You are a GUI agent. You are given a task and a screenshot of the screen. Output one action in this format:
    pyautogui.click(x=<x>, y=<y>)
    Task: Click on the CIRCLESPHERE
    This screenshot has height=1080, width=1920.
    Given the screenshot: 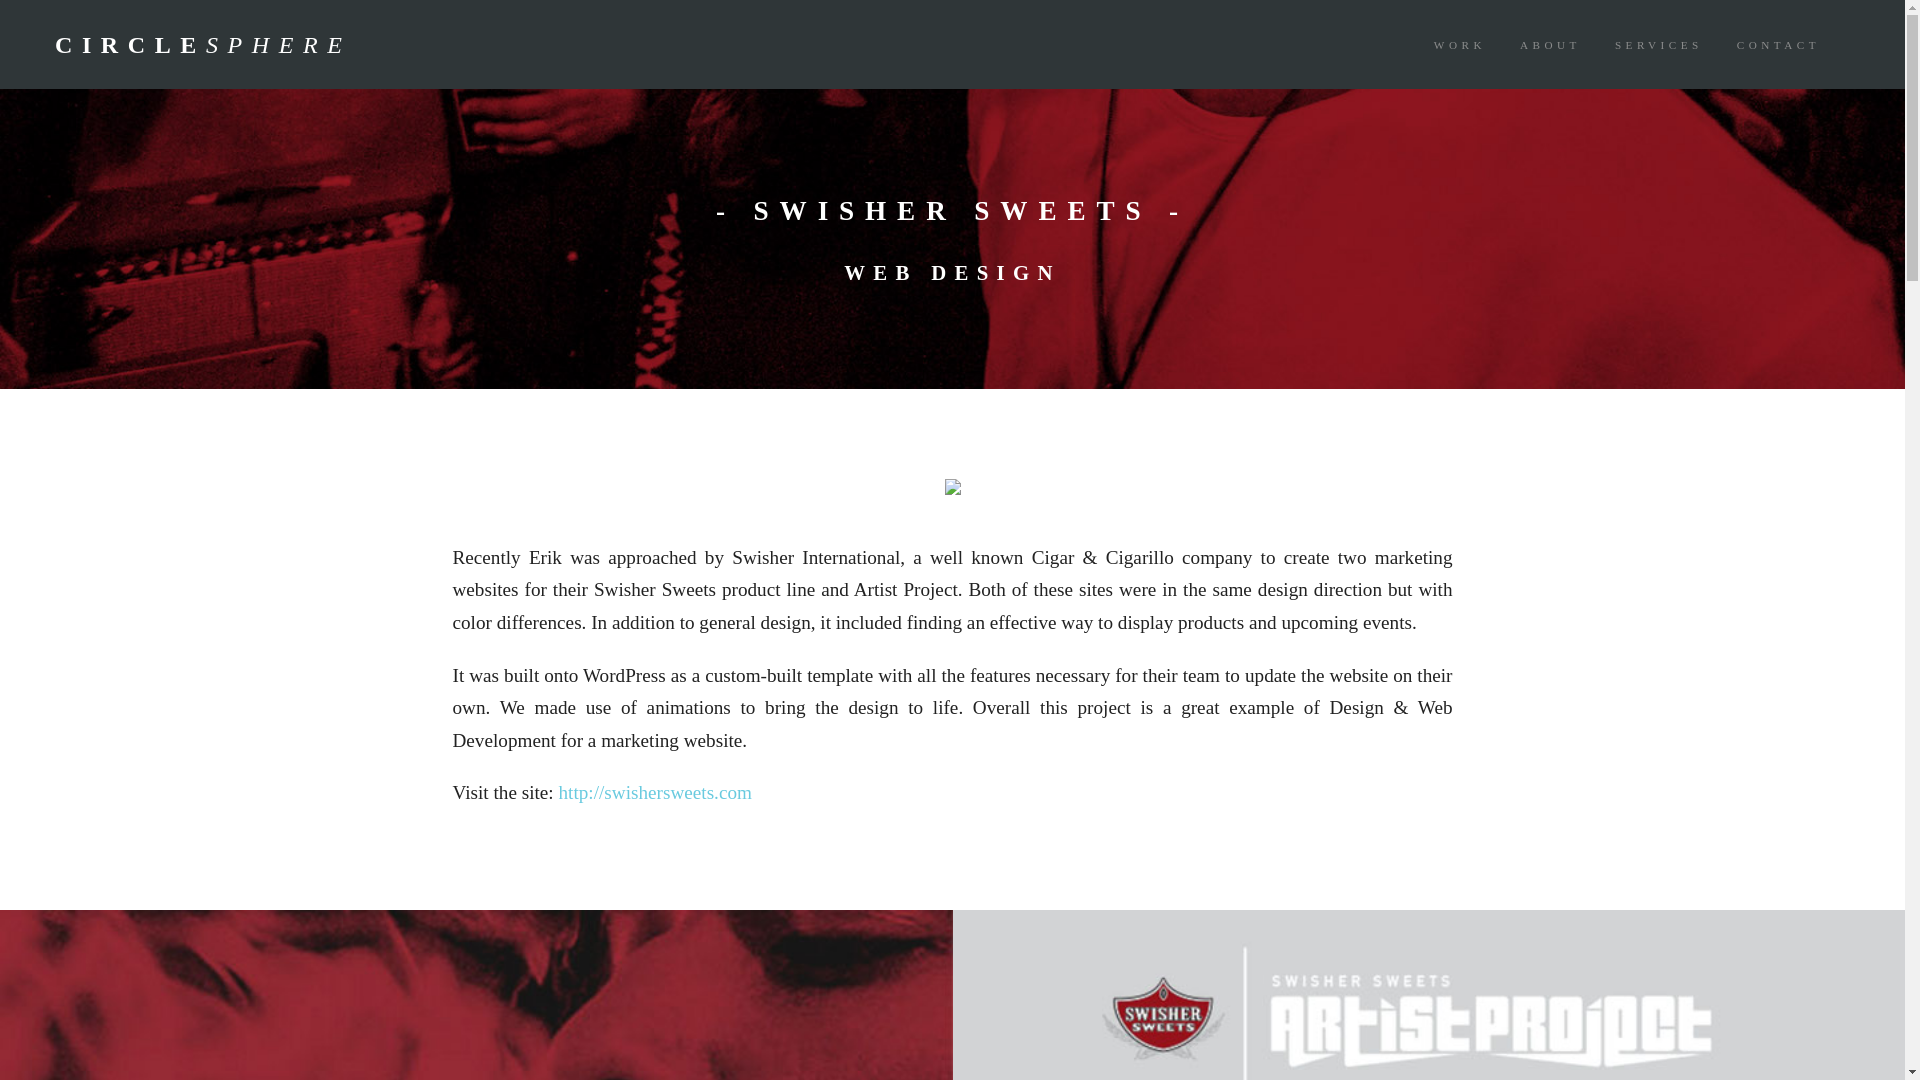 What is the action you would take?
    pyautogui.click(x=108, y=46)
    